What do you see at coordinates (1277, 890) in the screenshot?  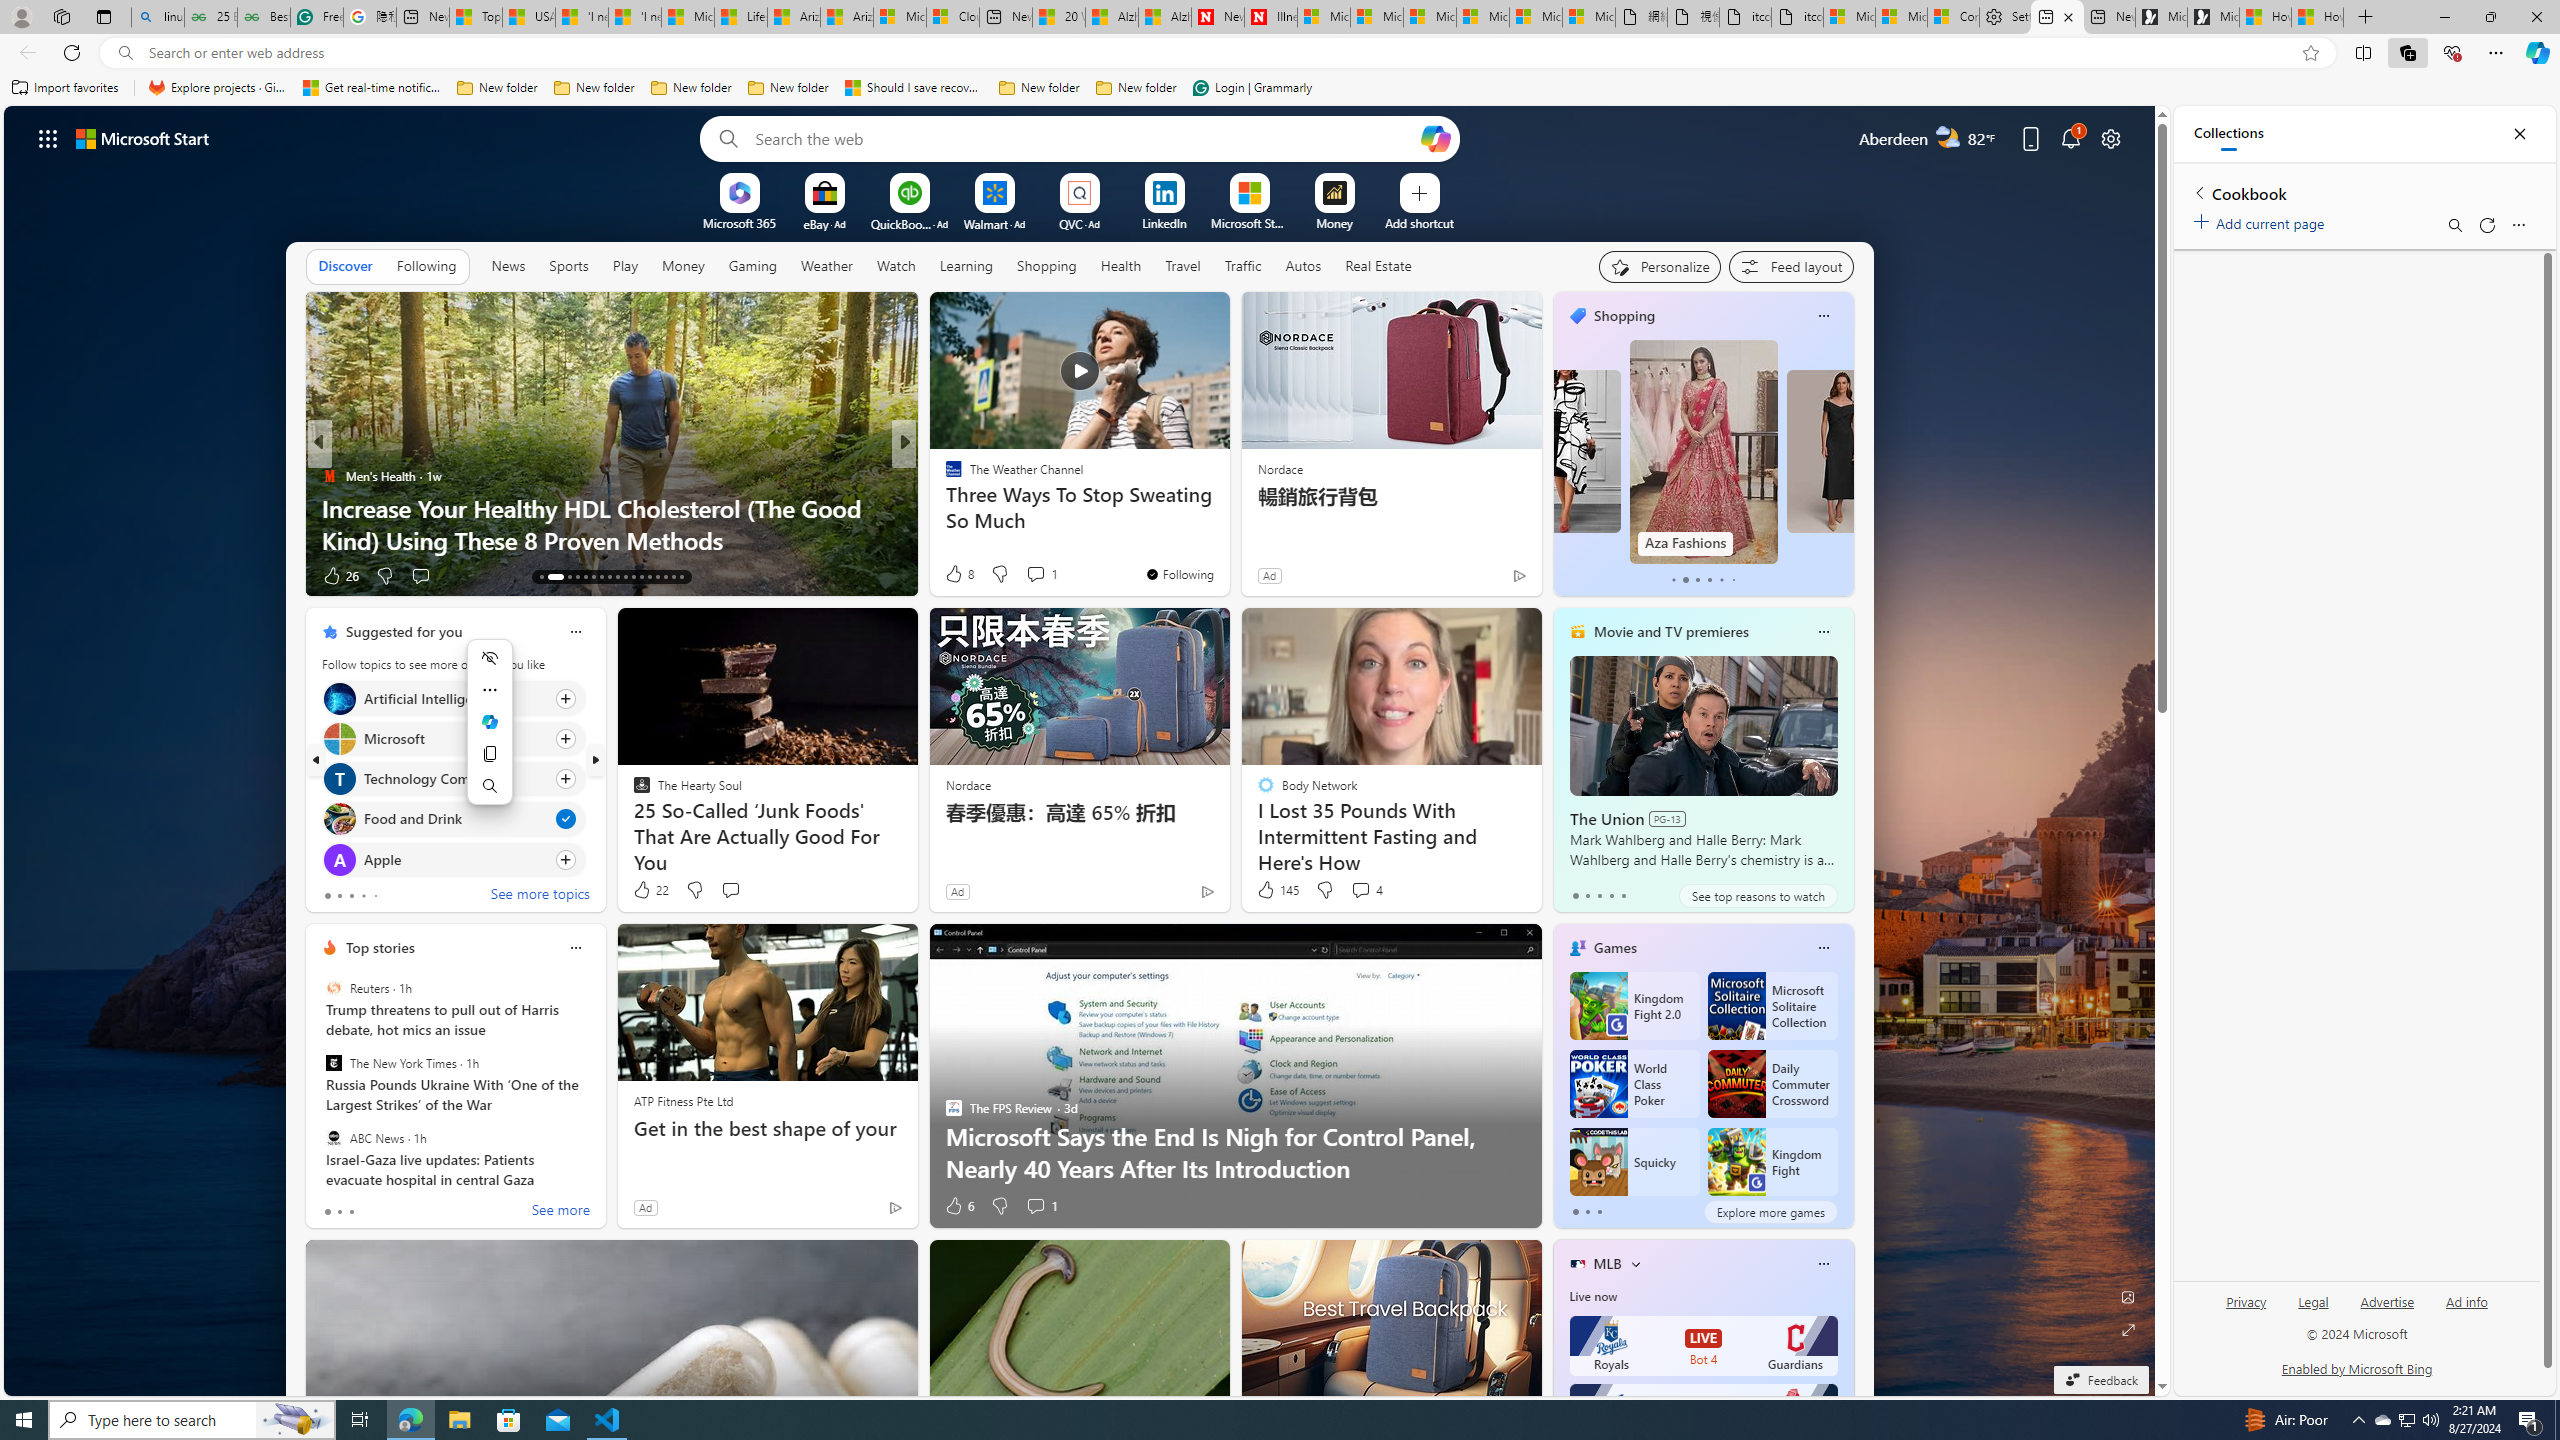 I see `145 Like` at bounding box center [1277, 890].